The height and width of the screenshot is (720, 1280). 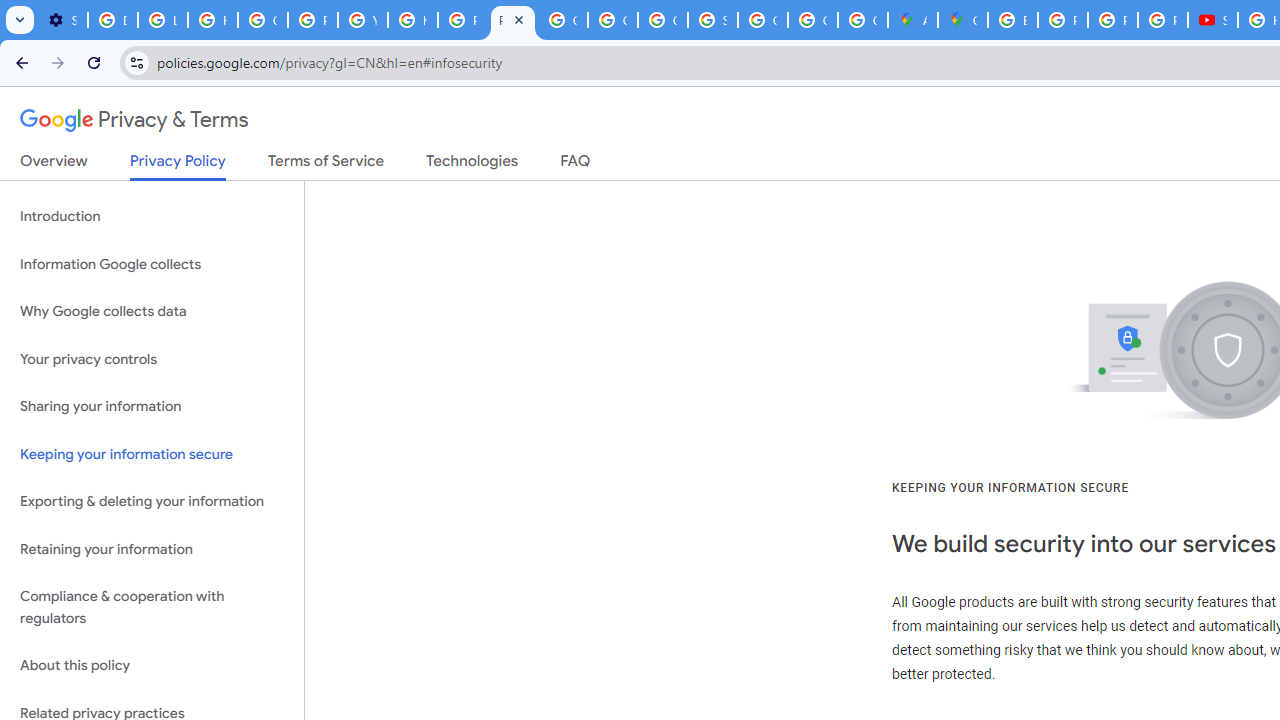 I want to click on Privacy Help Center - Policies Help, so click(x=1112, y=20).